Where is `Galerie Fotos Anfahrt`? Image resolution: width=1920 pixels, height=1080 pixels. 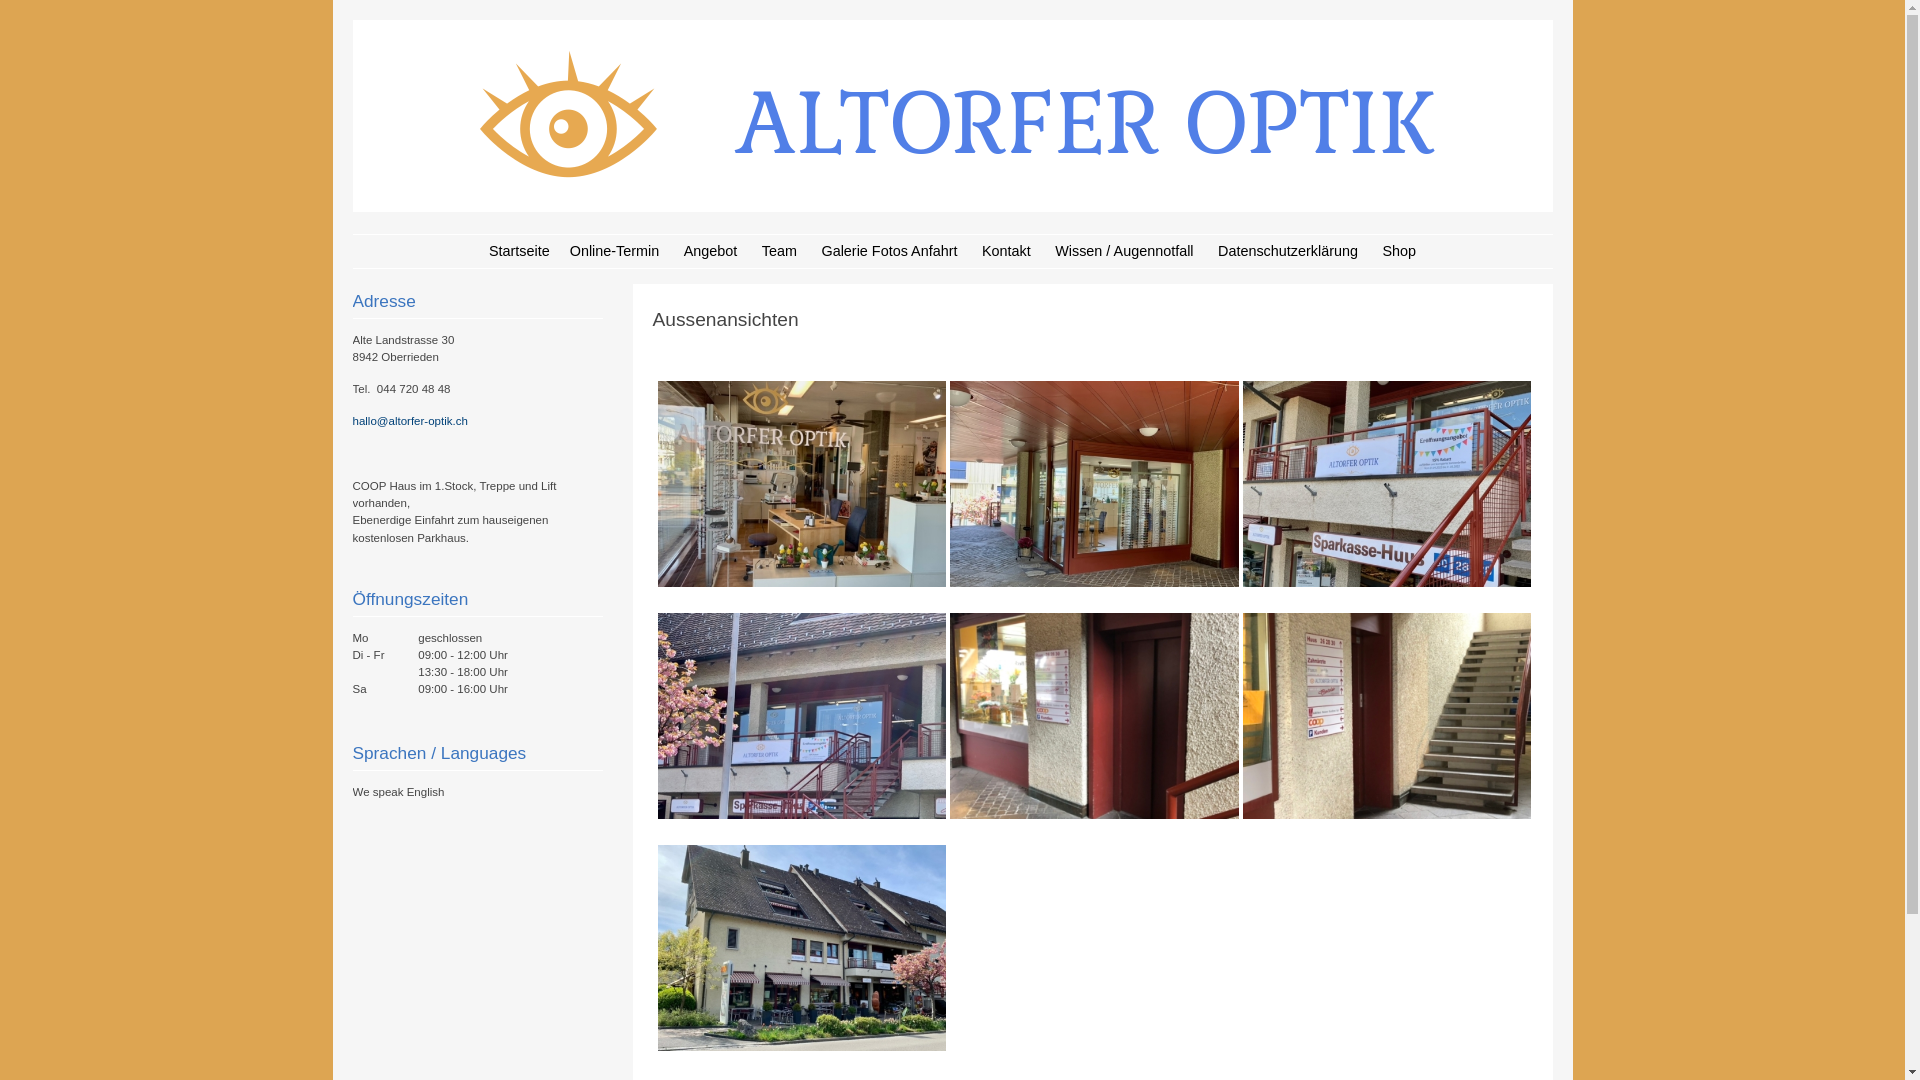 Galerie Fotos Anfahrt is located at coordinates (889, 252).